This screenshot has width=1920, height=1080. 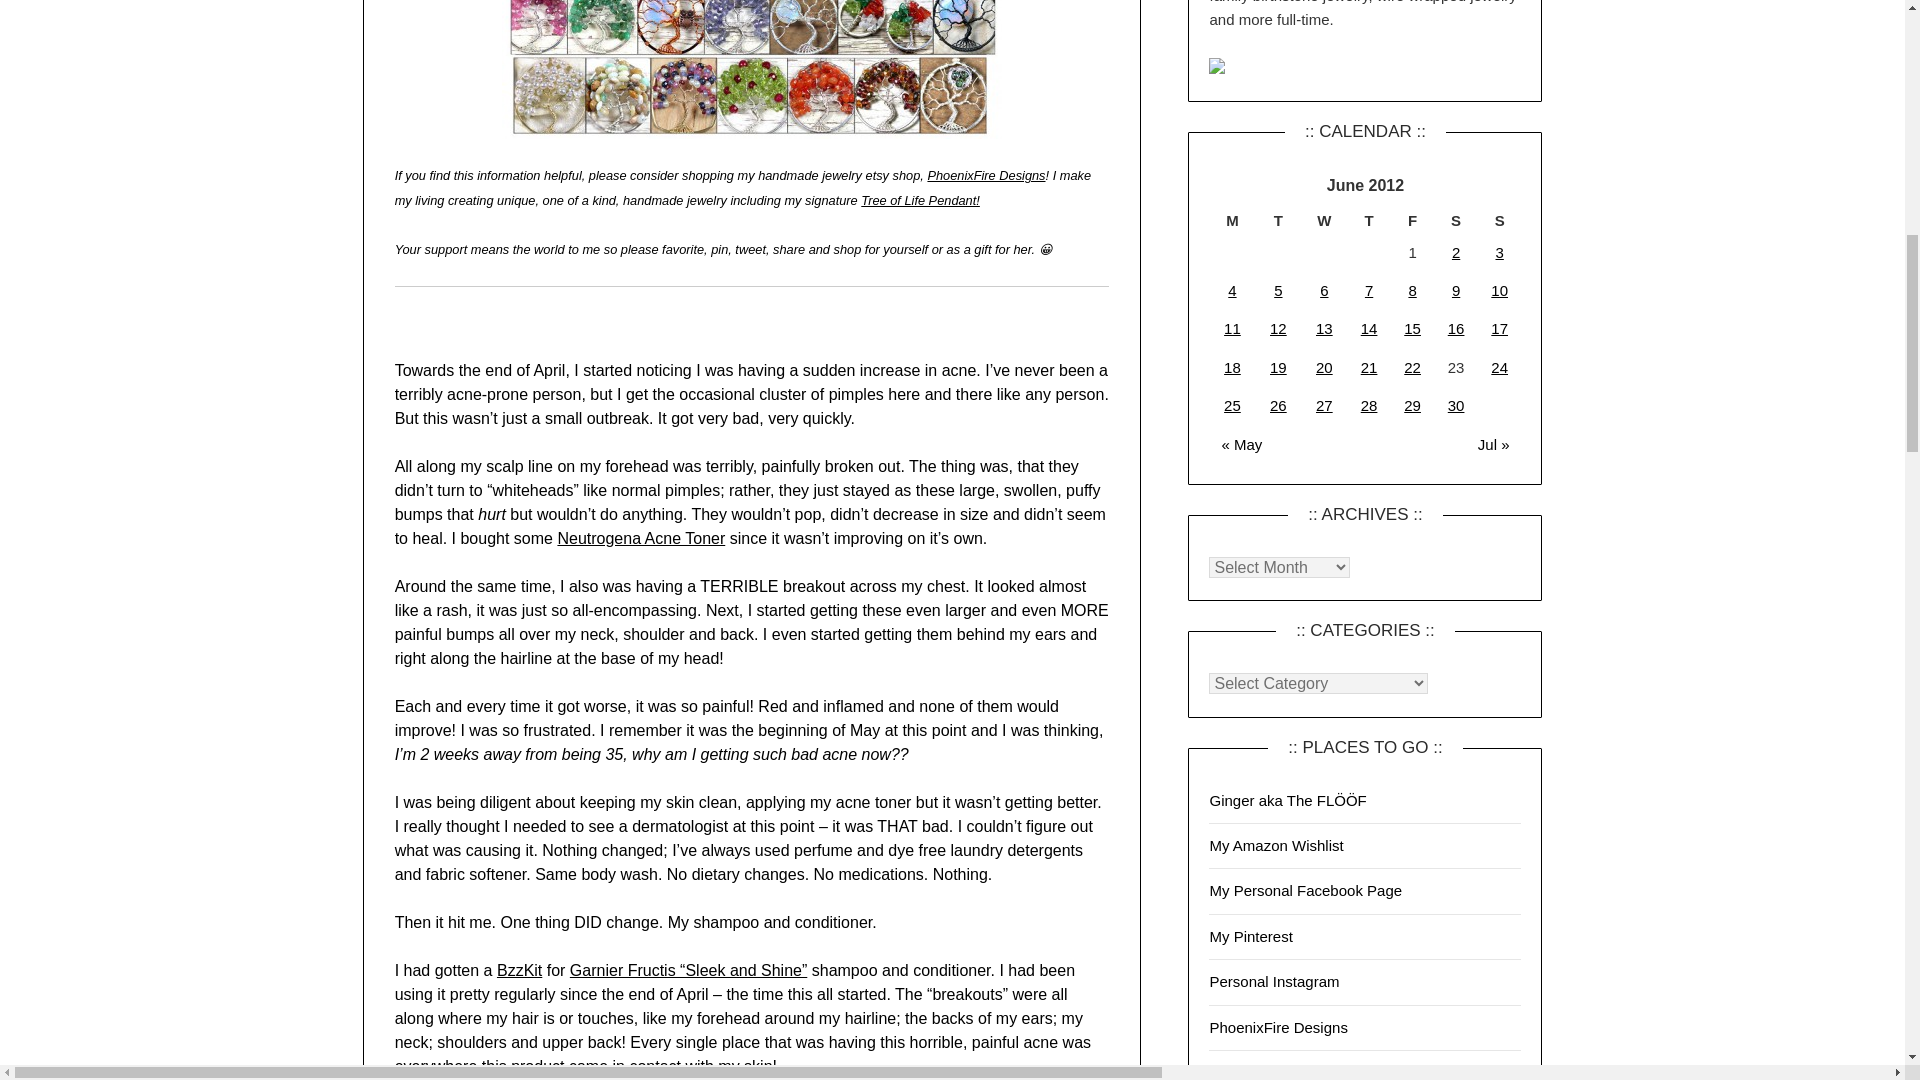 What do you see at coordinates (1368, 221) in the screenshot?
I see `Thursday` at bounding box center [1368, 221].